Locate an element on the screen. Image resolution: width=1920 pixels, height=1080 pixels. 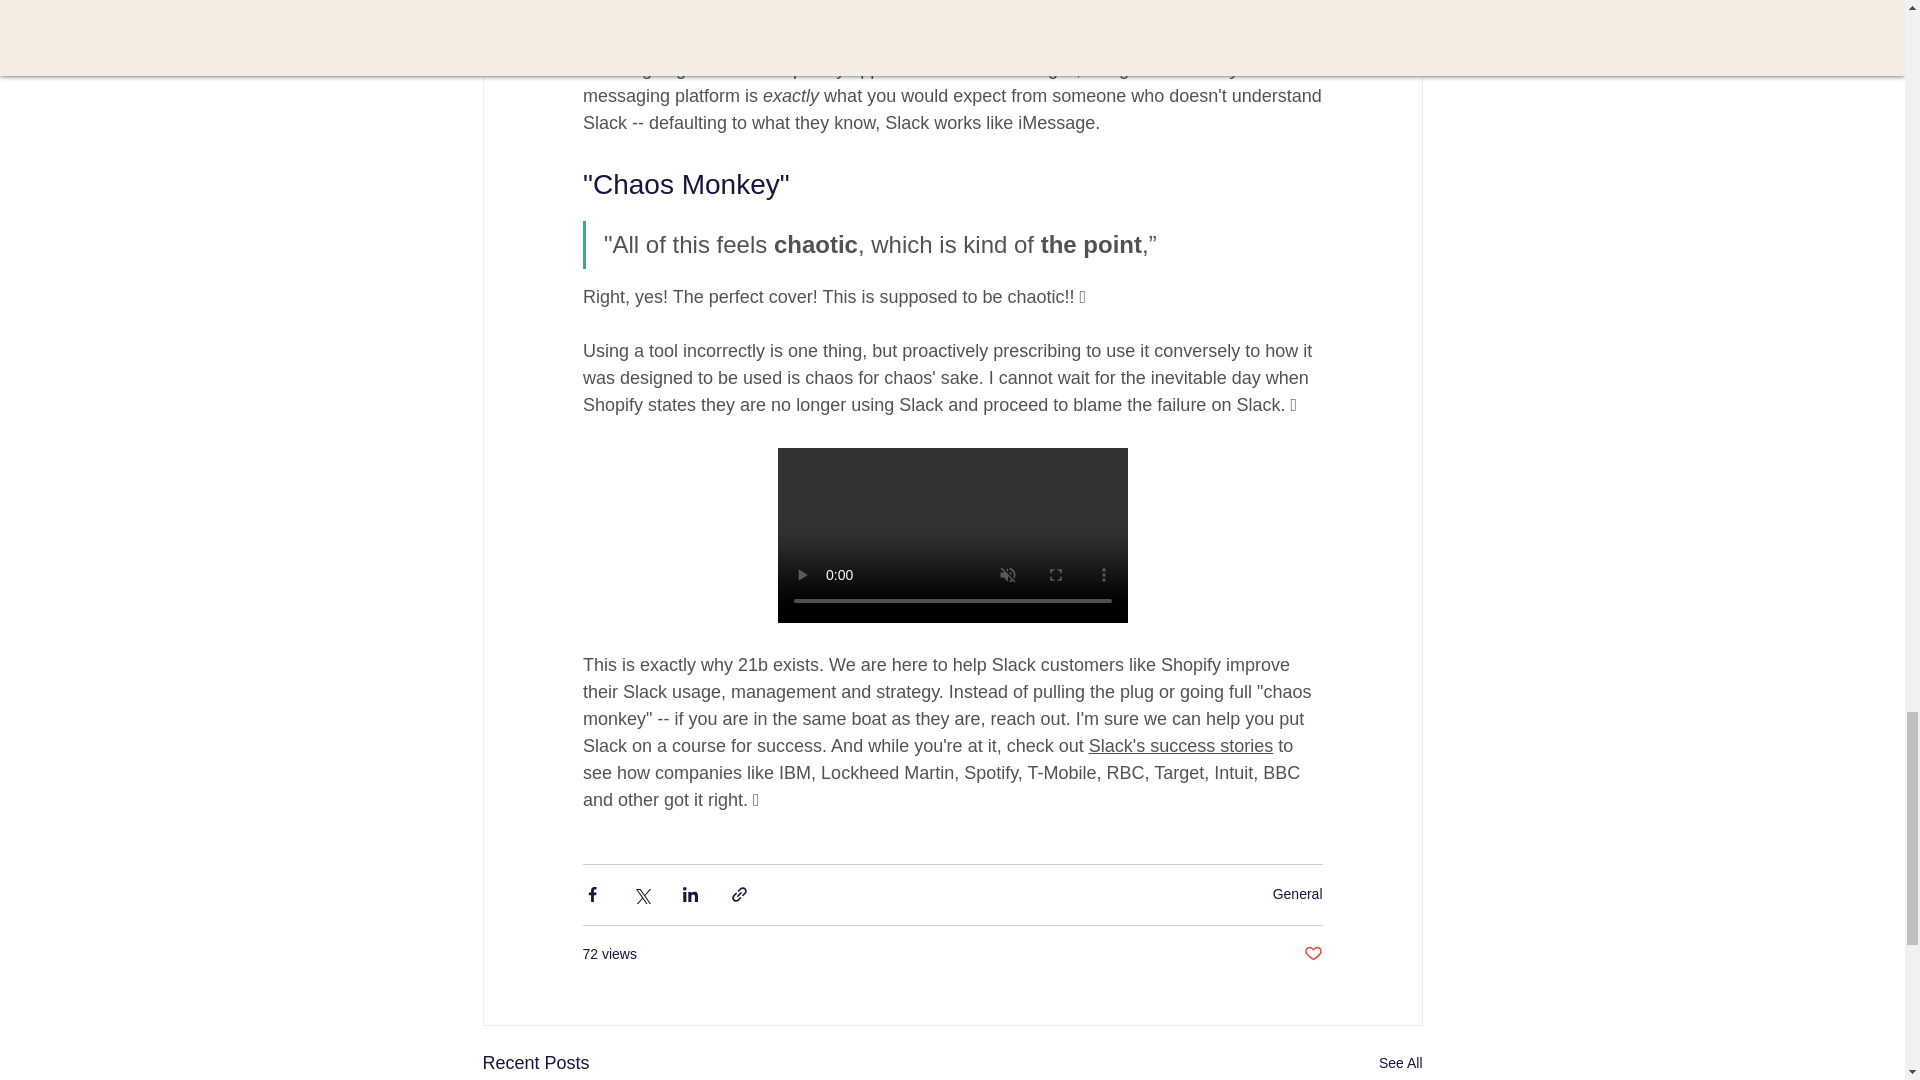
See All is located at coordinates (1400, 1062).